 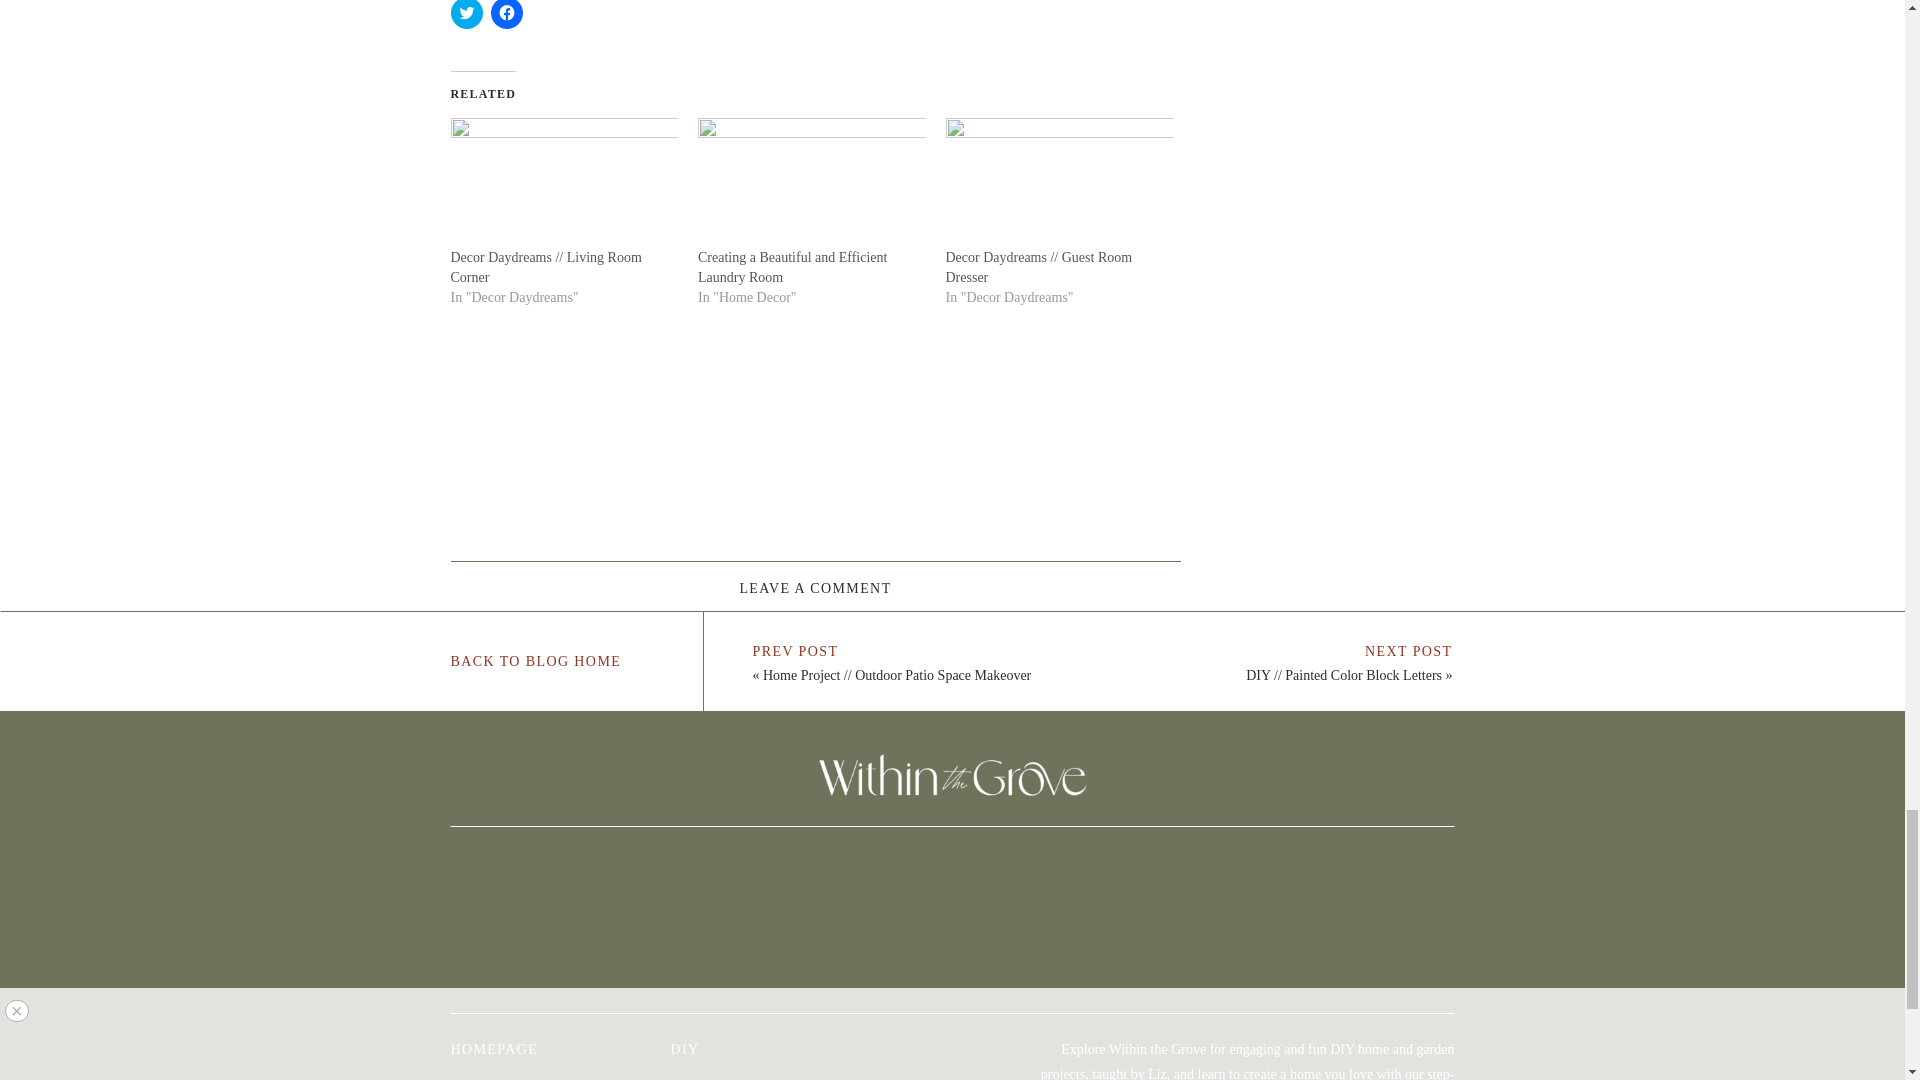 What do you see at coordinates (506, 14) in the screenshot?
I see `Click to share on Facebook` at bounding box center [506, 14].